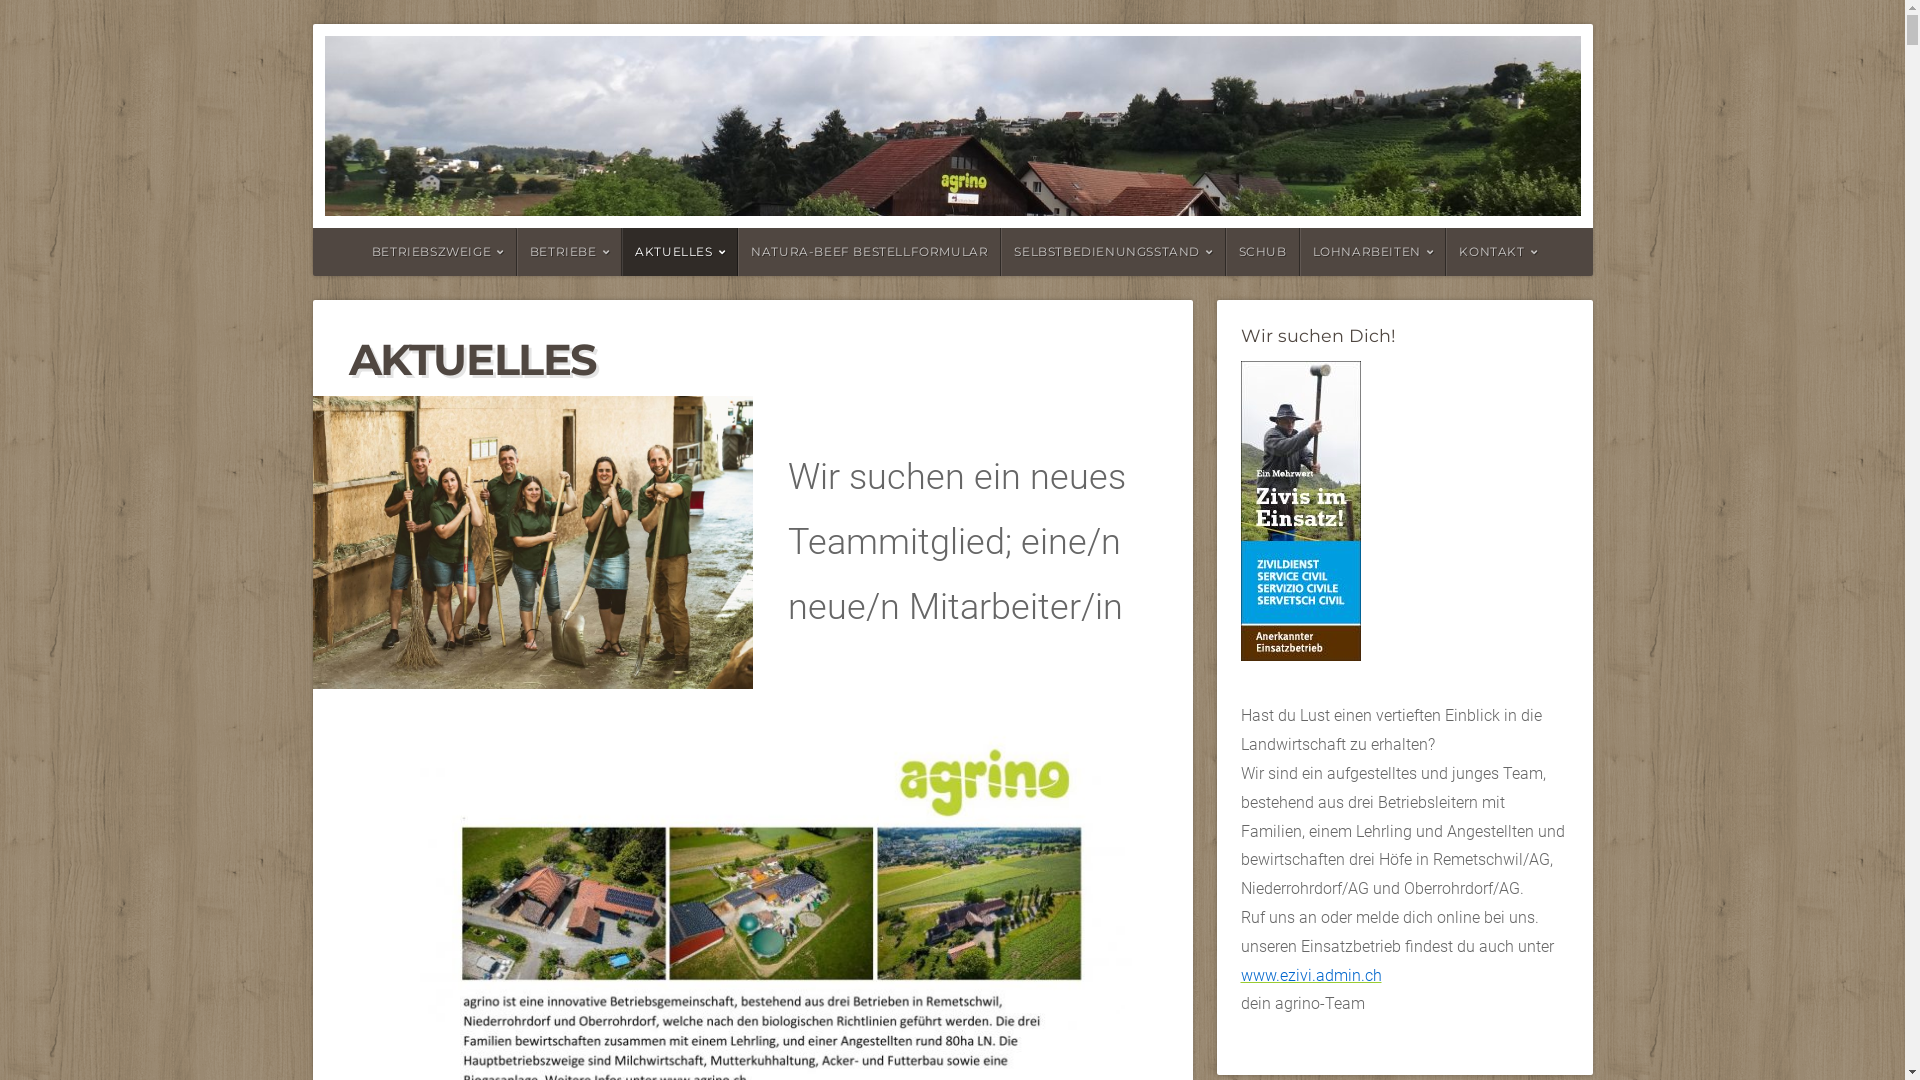 The width and height of the screenshot is (1920, 1080). Describe the element at coordinates (1263, 252) in the screenshot. I see `SCHUB` at that location.